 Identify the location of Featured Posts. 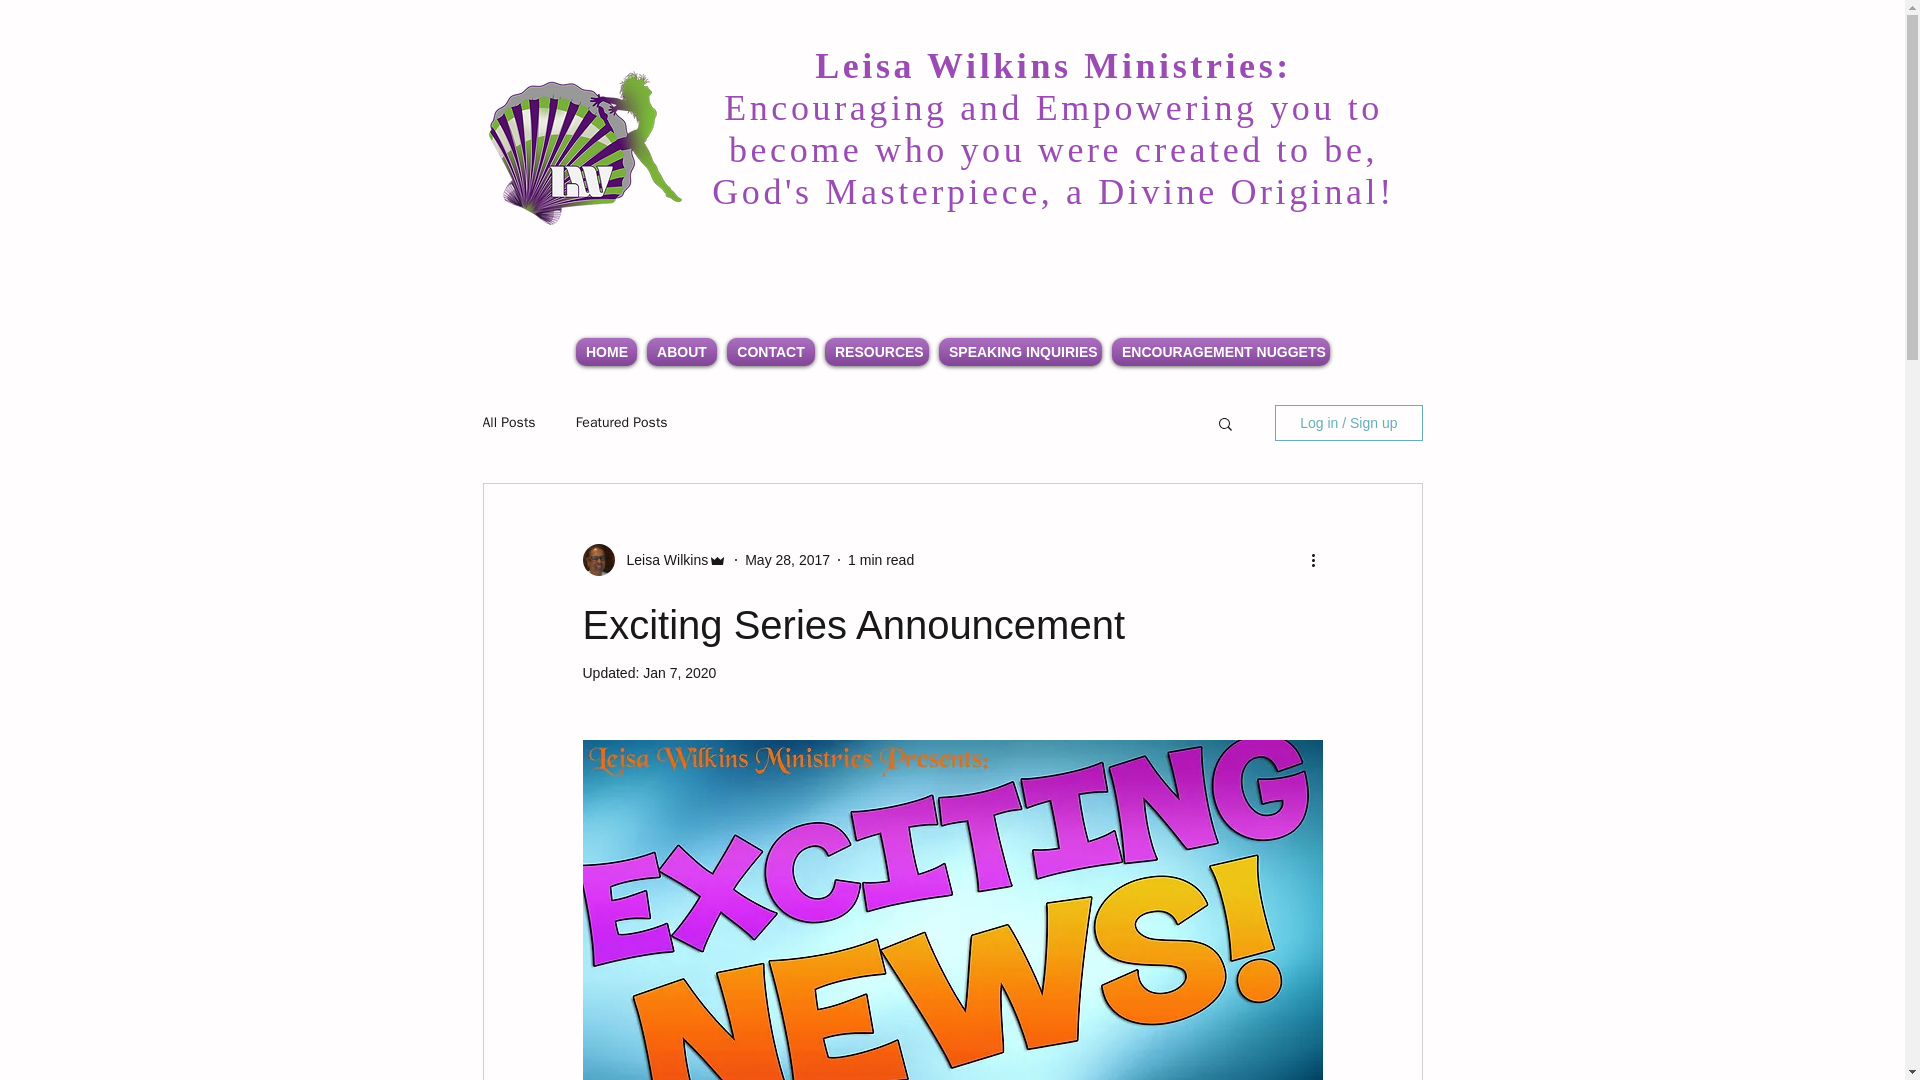
(622, 422).